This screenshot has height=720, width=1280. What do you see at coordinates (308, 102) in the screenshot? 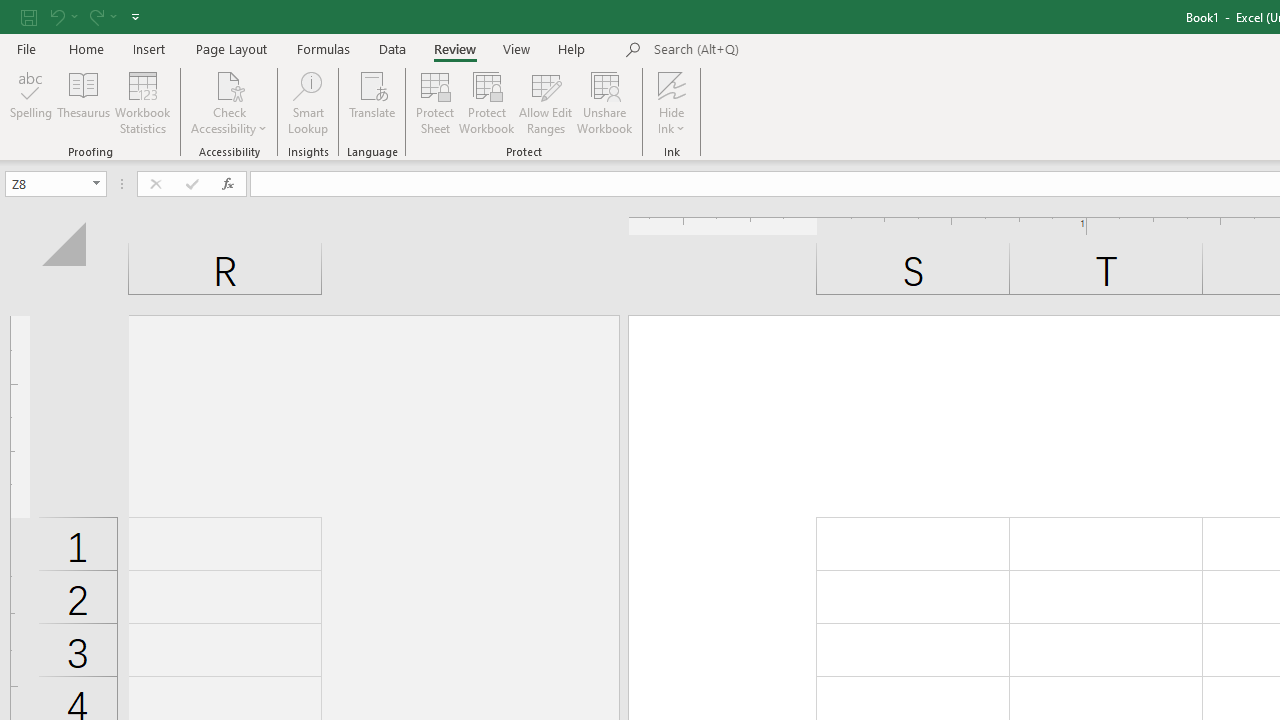
I see `Smart Lookup` at bounding box center [308, 102].